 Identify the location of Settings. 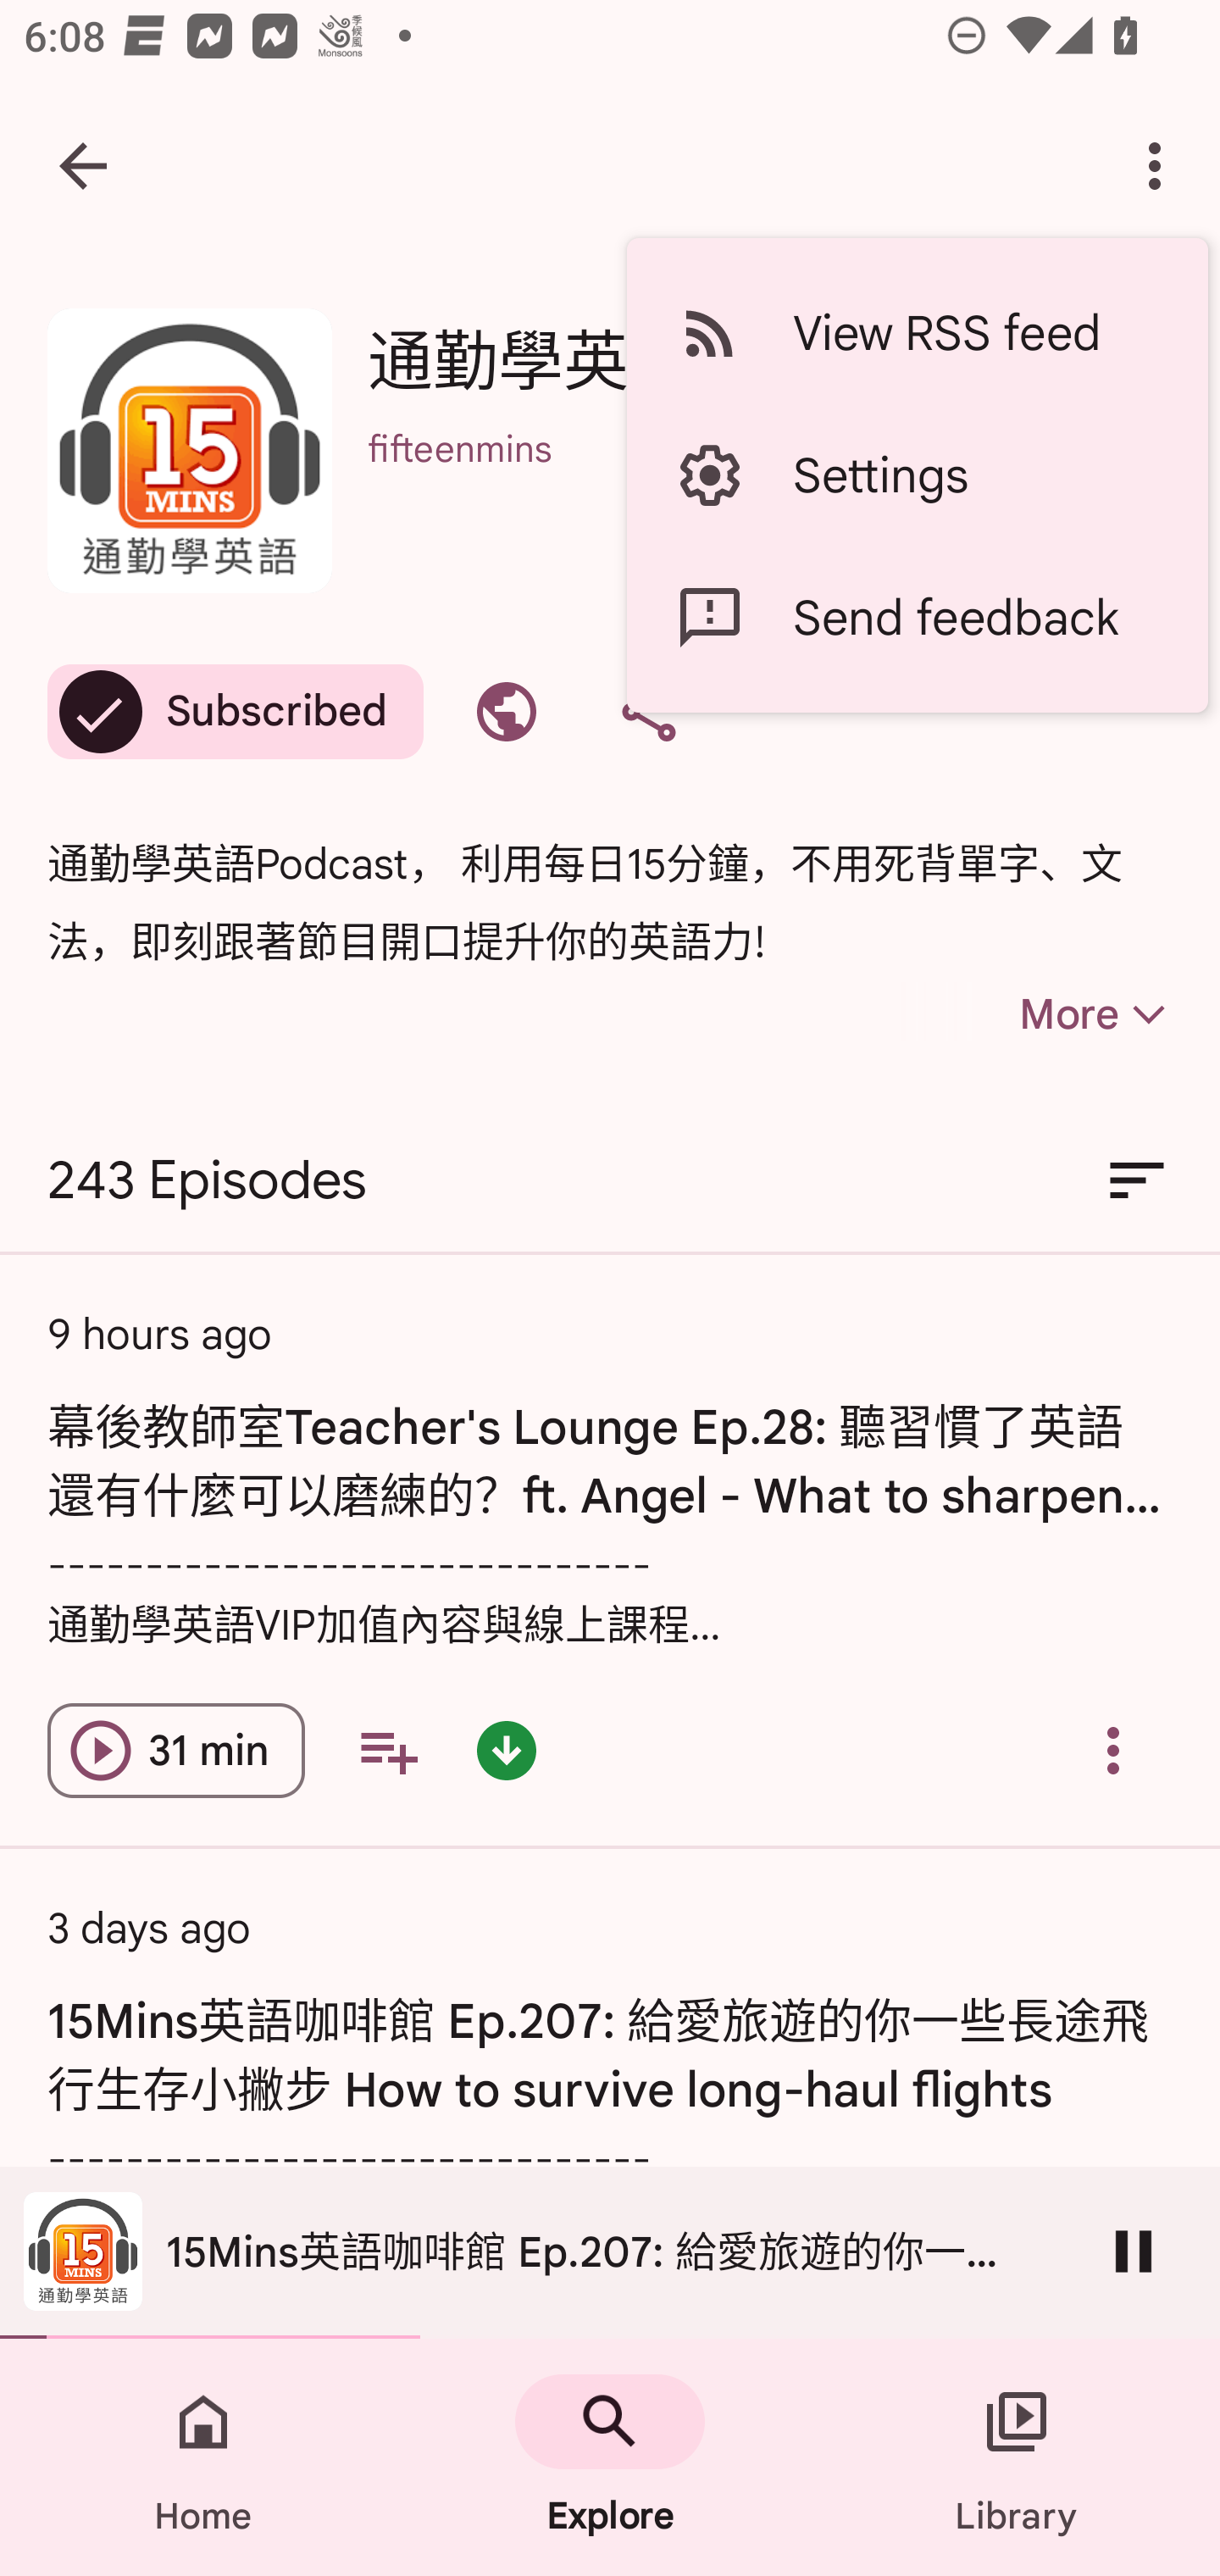
(917, 475).